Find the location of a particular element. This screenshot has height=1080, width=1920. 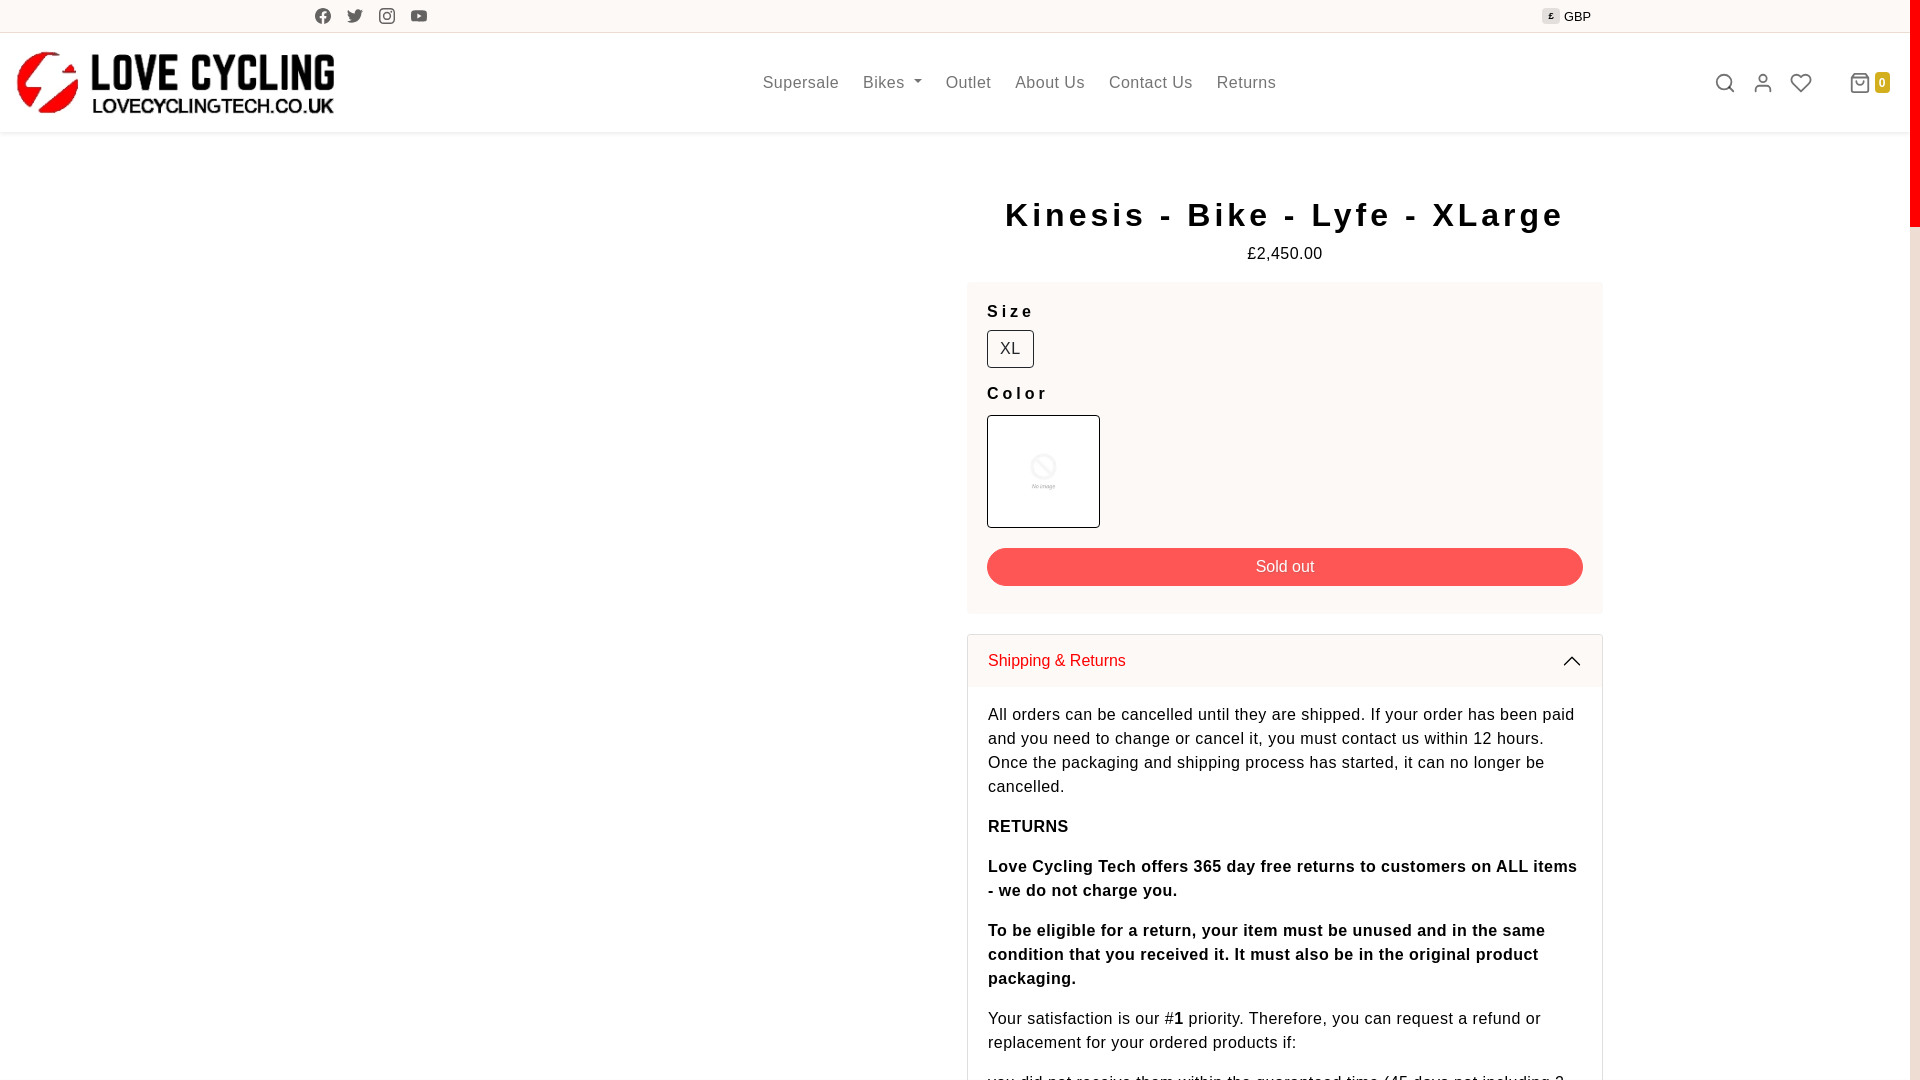

YouTube is located at coordinates (419, 16).